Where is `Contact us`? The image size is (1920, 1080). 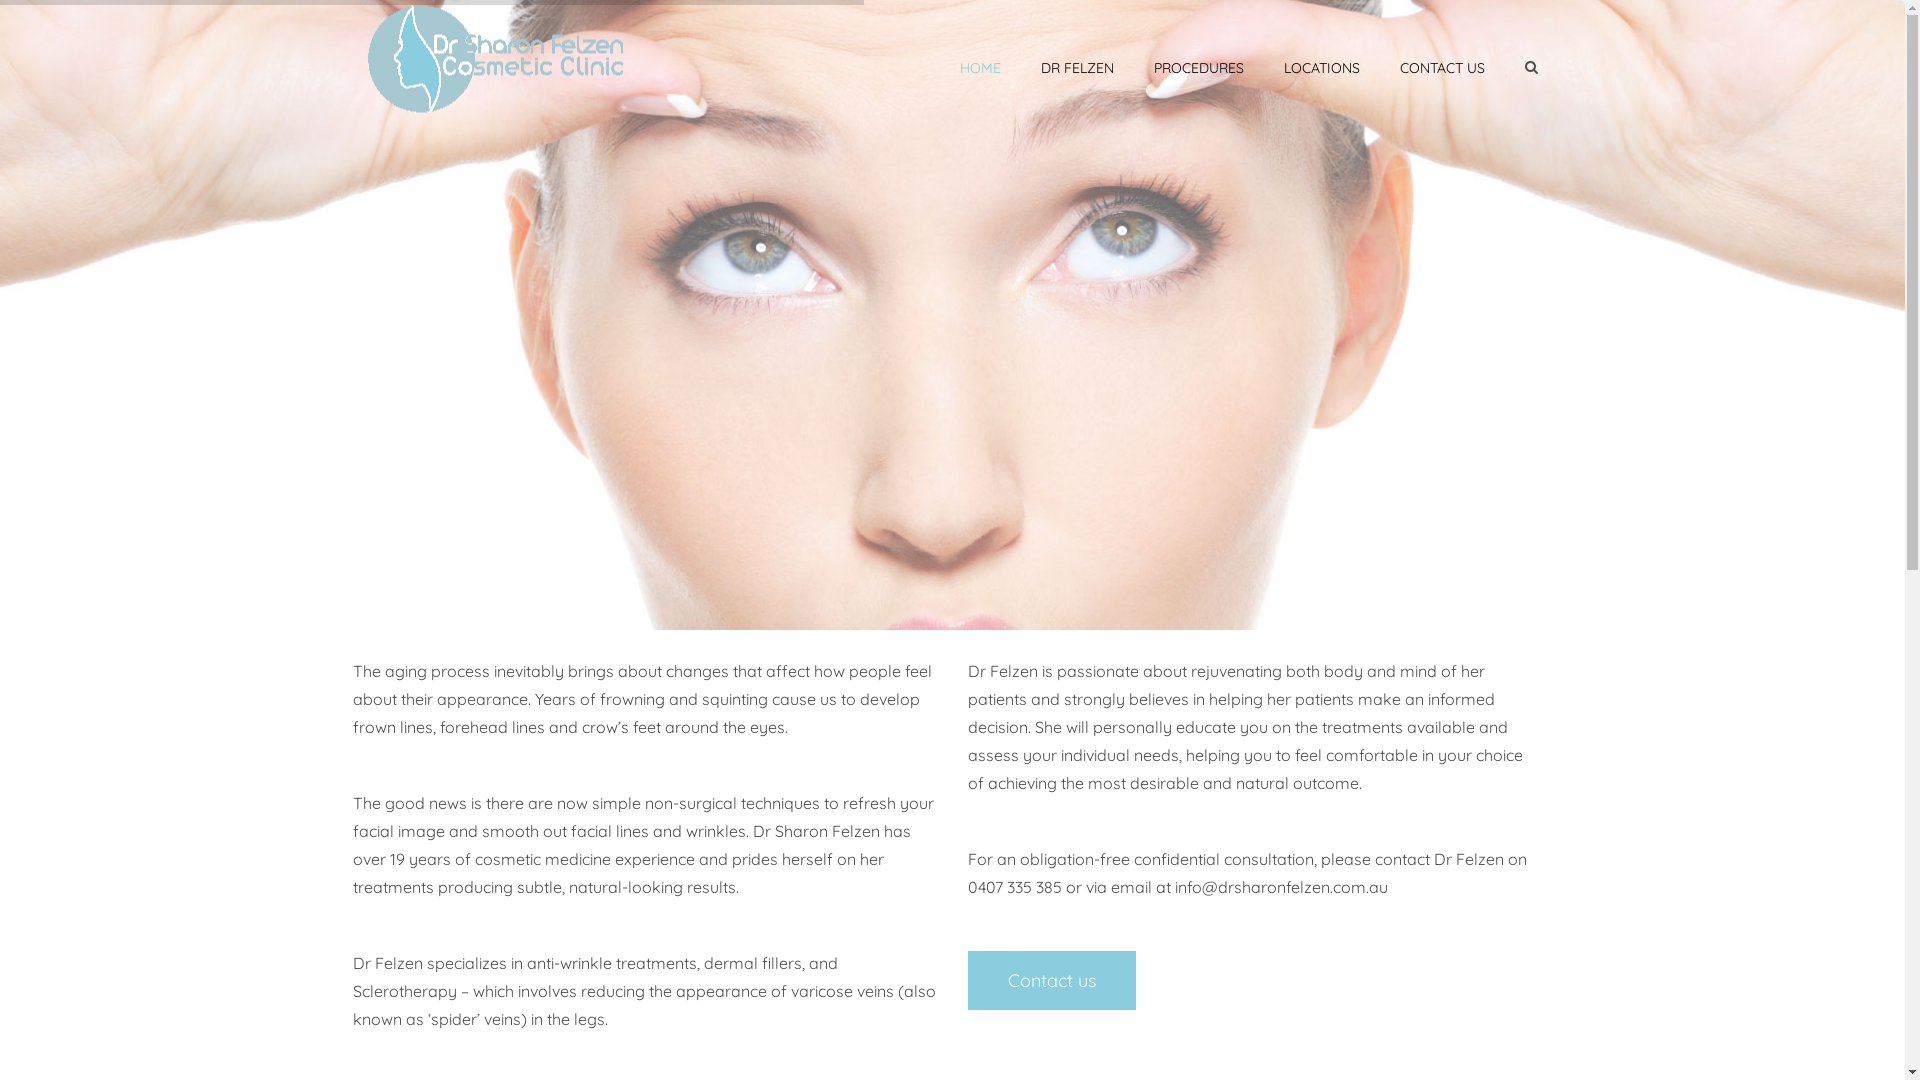
Contact us is located at coordinates (1052, 980).